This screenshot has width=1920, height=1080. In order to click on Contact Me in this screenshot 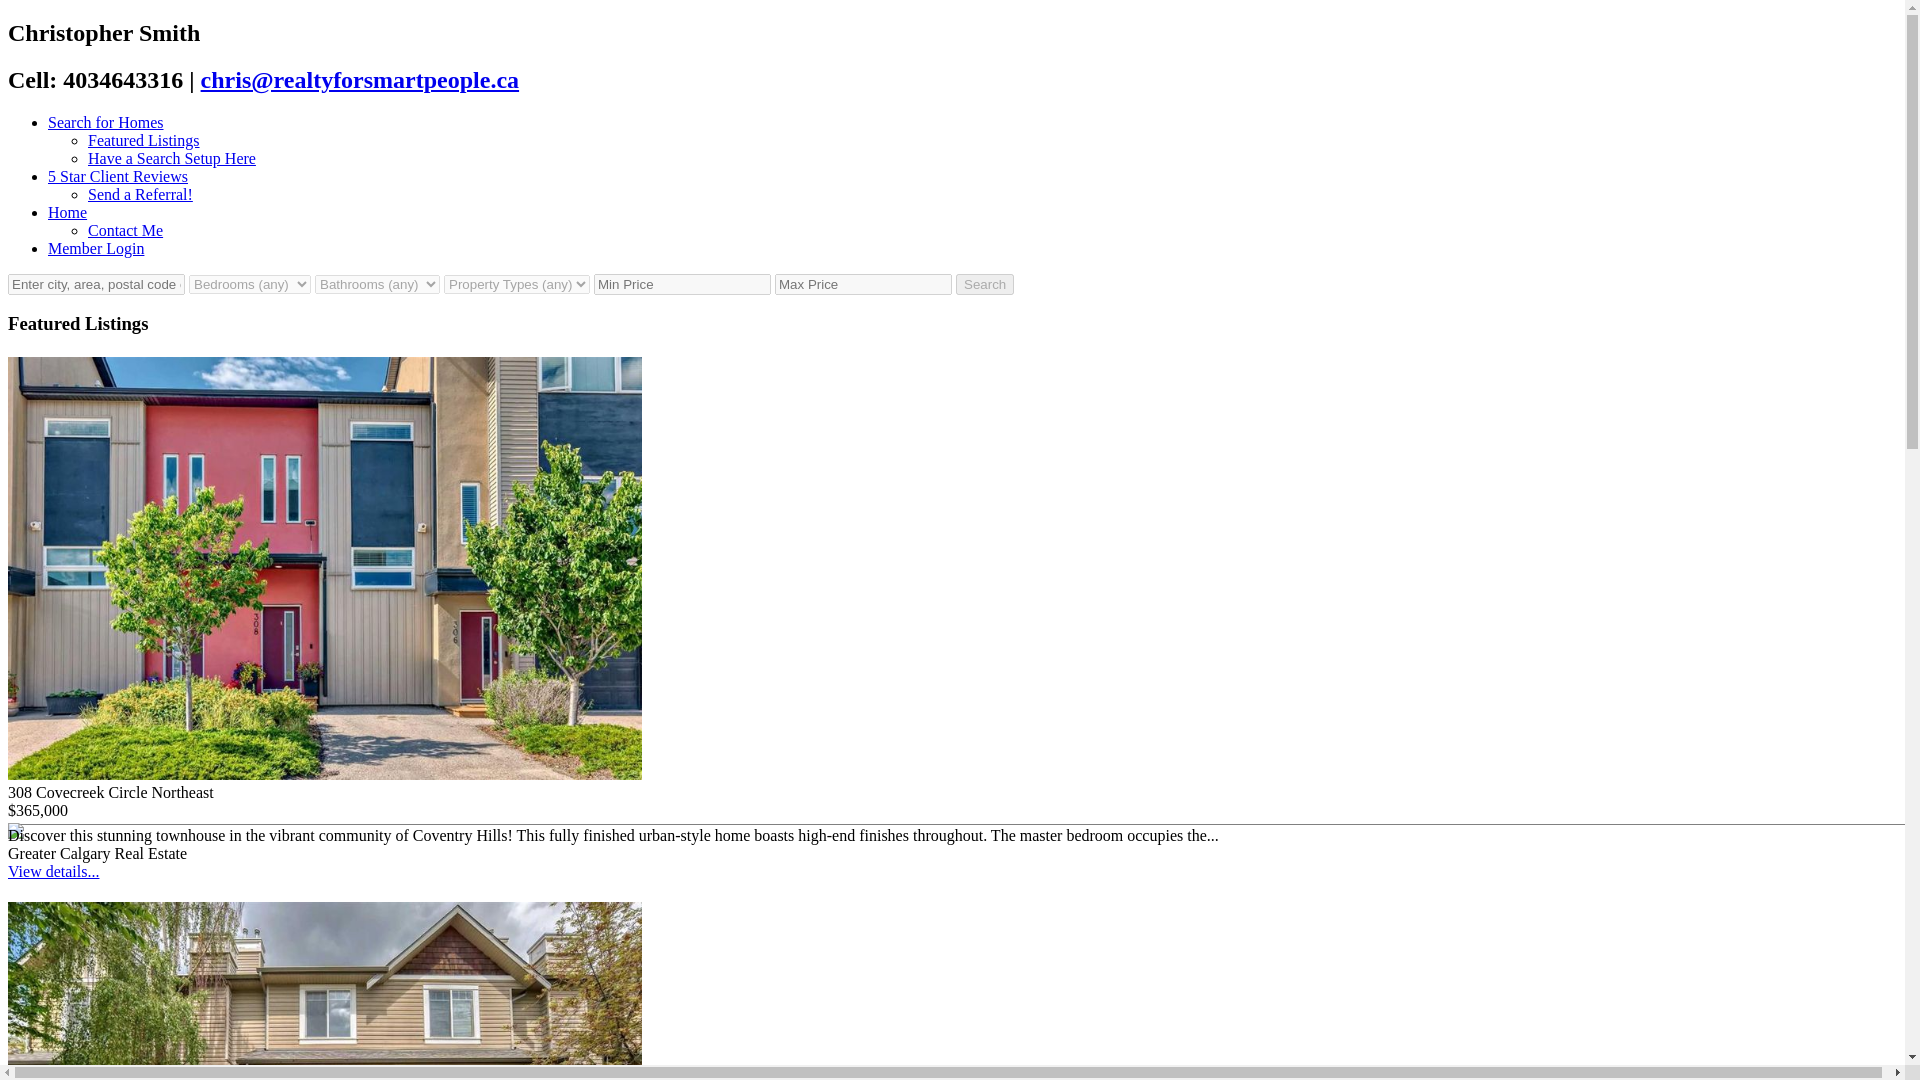, I will do `click(126, 230)`.